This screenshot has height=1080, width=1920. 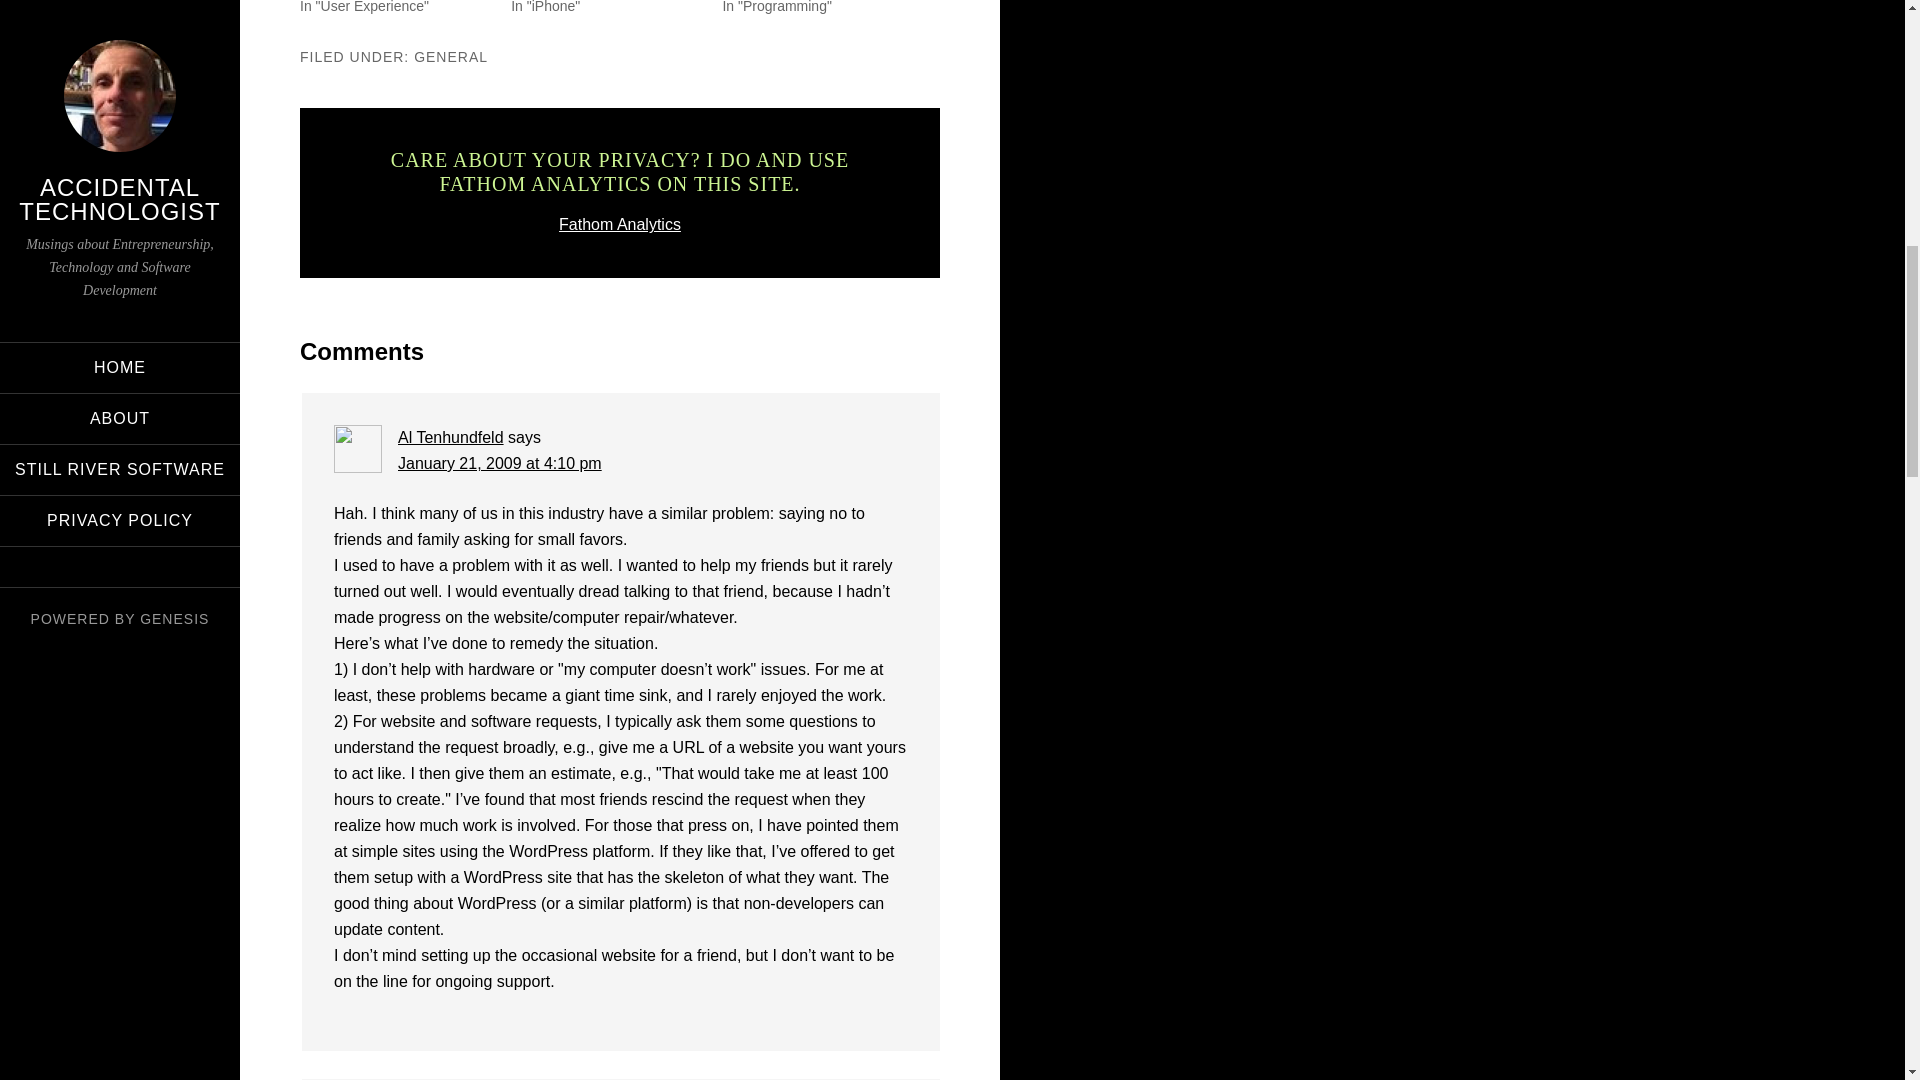 I want to click on January 21, 2009 at 4:10 pm, so click(x=500, y=462).